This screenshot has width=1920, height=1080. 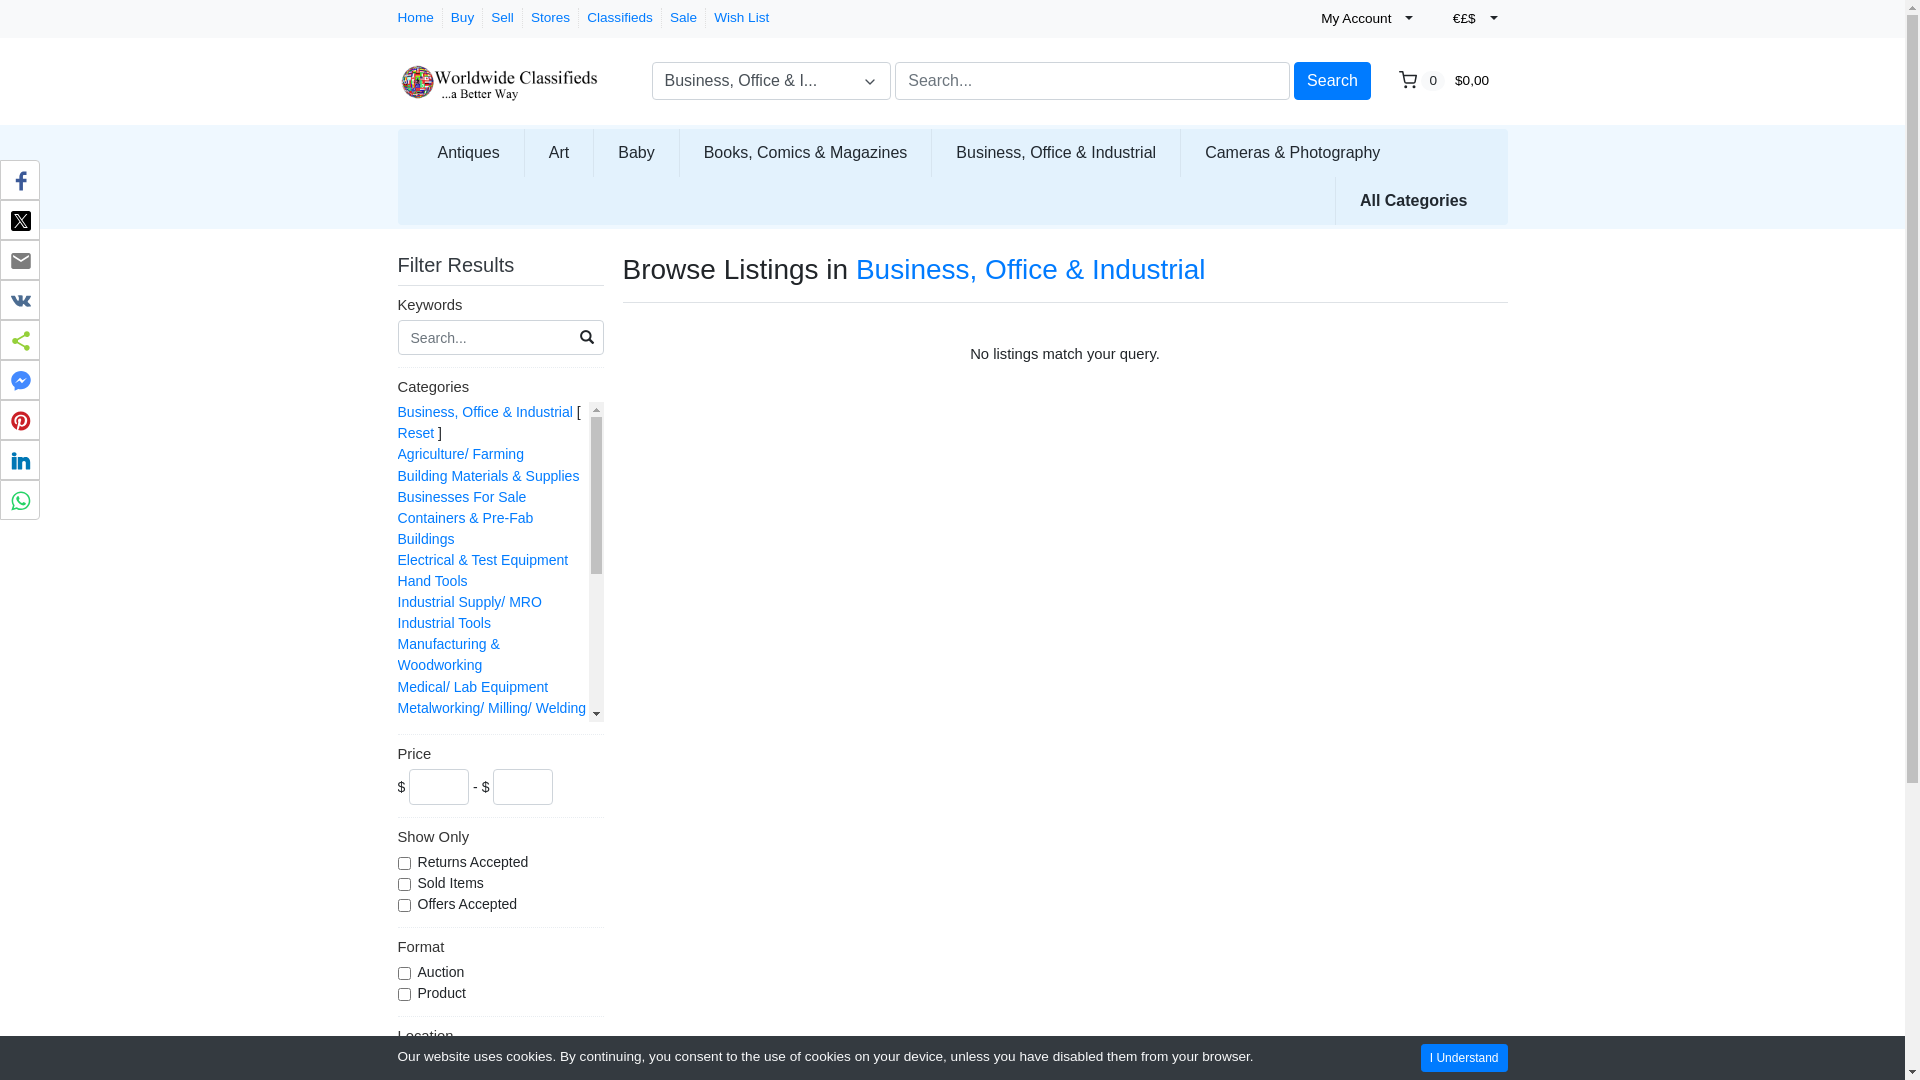 What do you see at coordinates (1056, 152) in the screenshot?
I see `Business, Office & Industrial` at bounding box center [1056, 152].